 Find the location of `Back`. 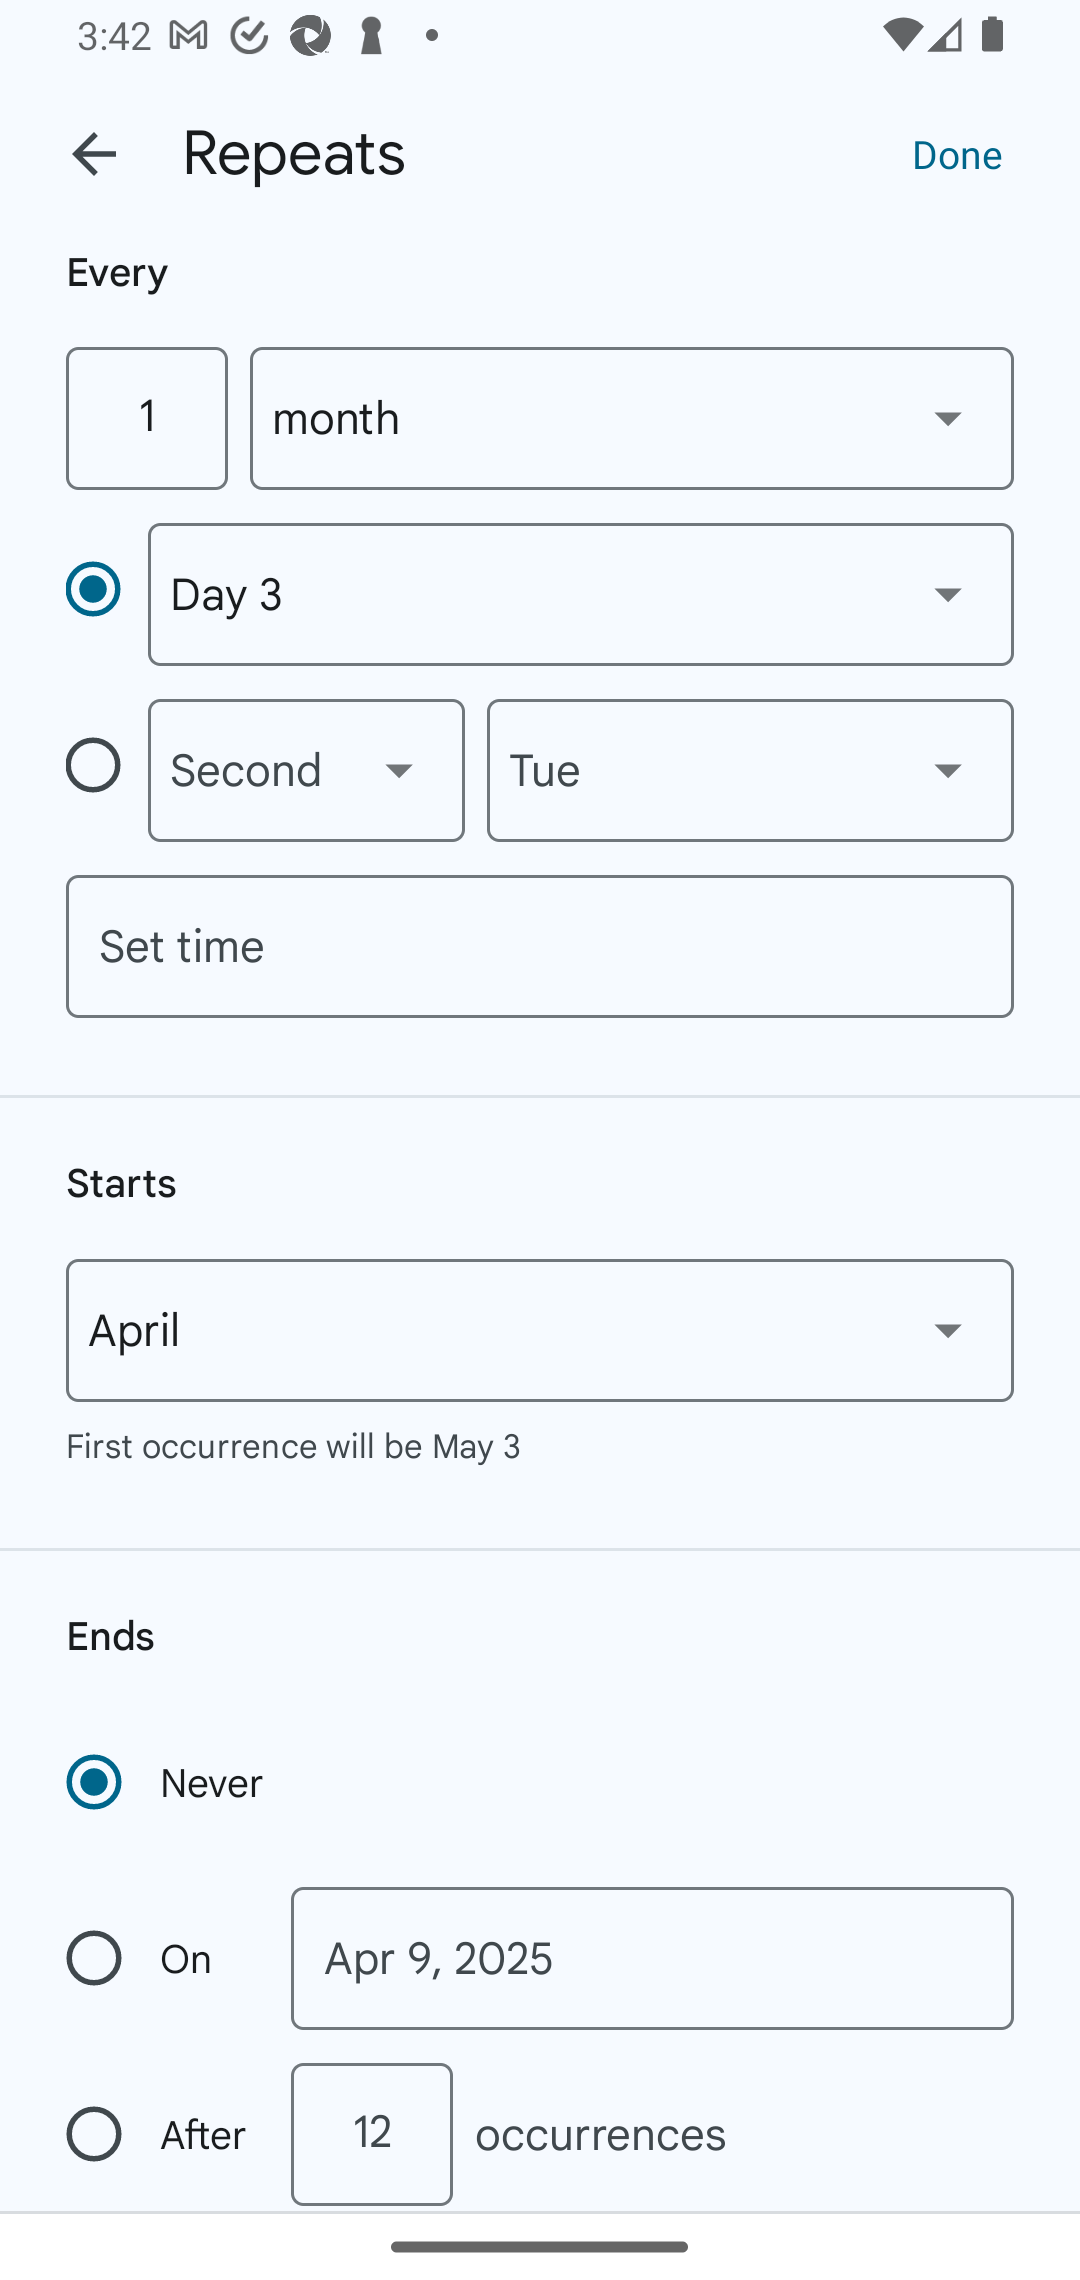

Back is located at coordinates (94, 154).